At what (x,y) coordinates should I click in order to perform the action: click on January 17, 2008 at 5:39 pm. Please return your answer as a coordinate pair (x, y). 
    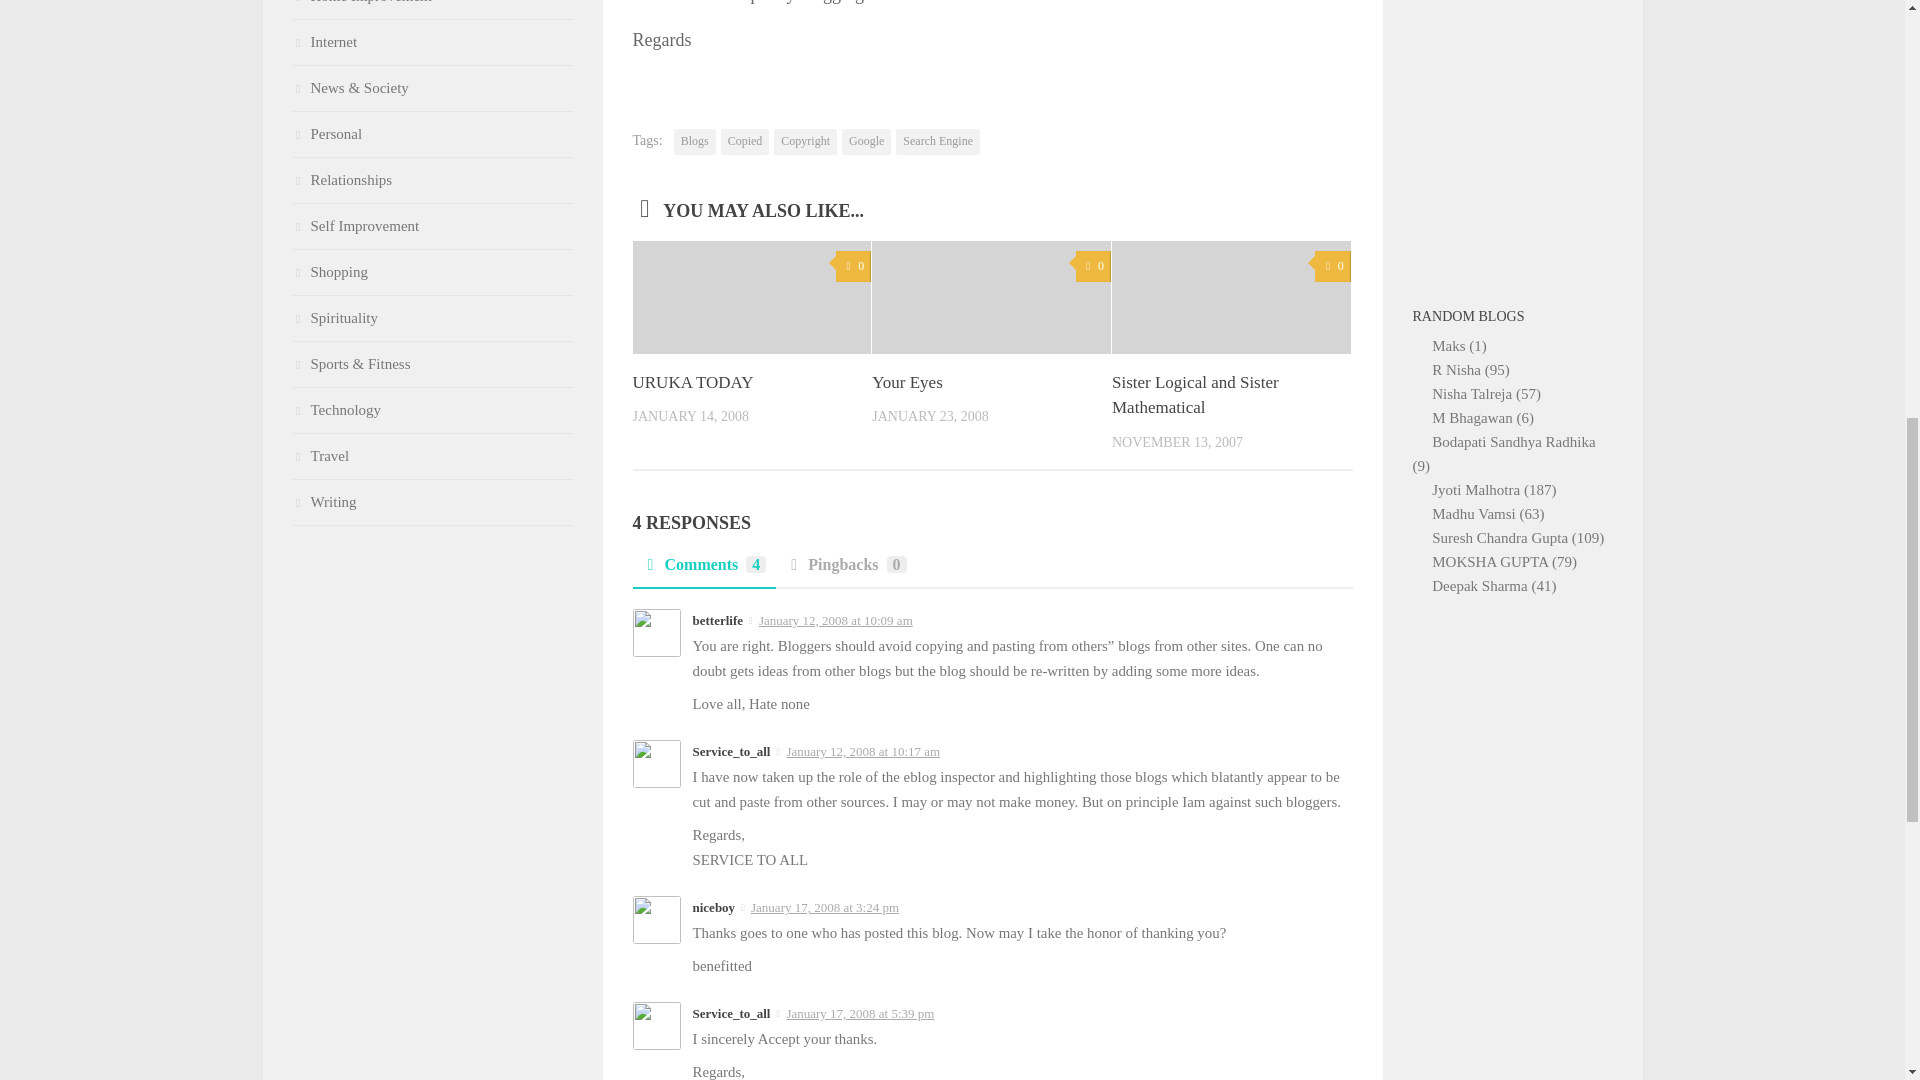
    Looking at the image, I should click on (859, 1012).